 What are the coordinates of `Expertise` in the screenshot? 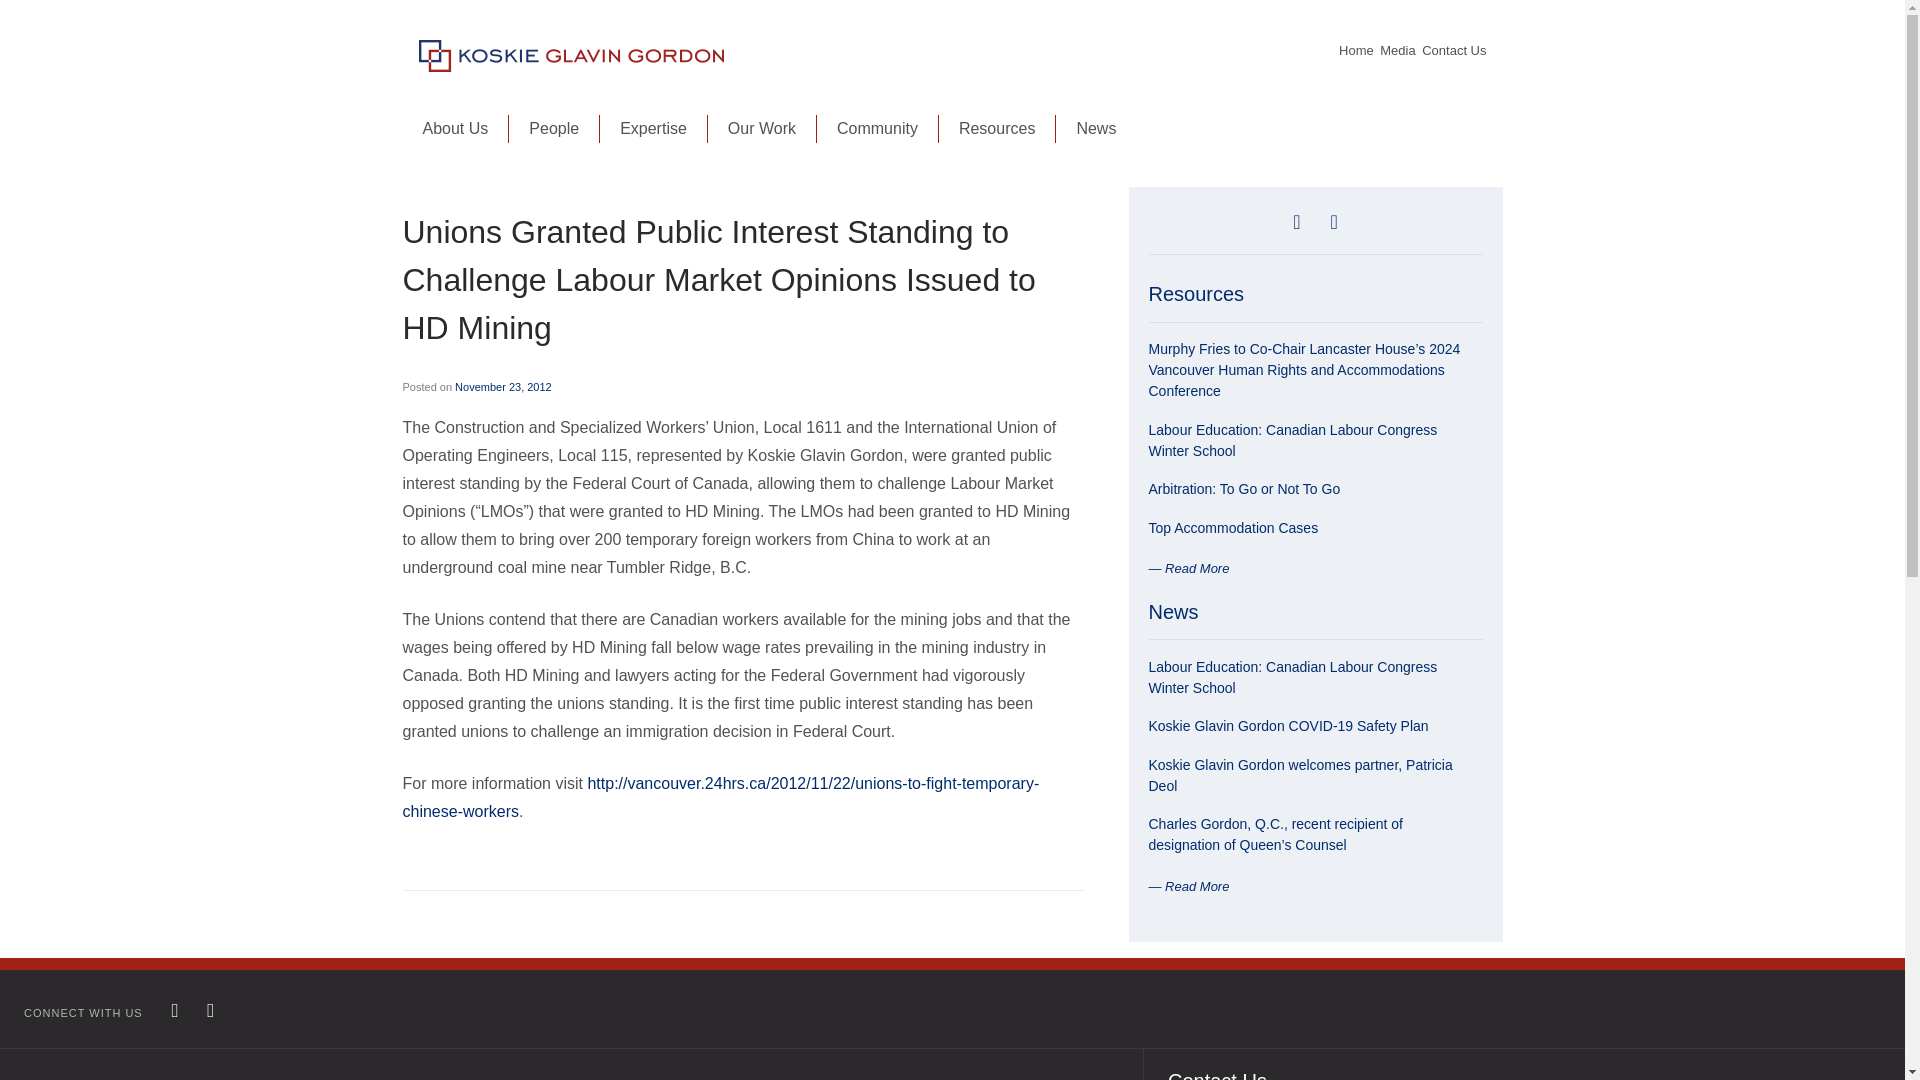 It's located at (654, 128).